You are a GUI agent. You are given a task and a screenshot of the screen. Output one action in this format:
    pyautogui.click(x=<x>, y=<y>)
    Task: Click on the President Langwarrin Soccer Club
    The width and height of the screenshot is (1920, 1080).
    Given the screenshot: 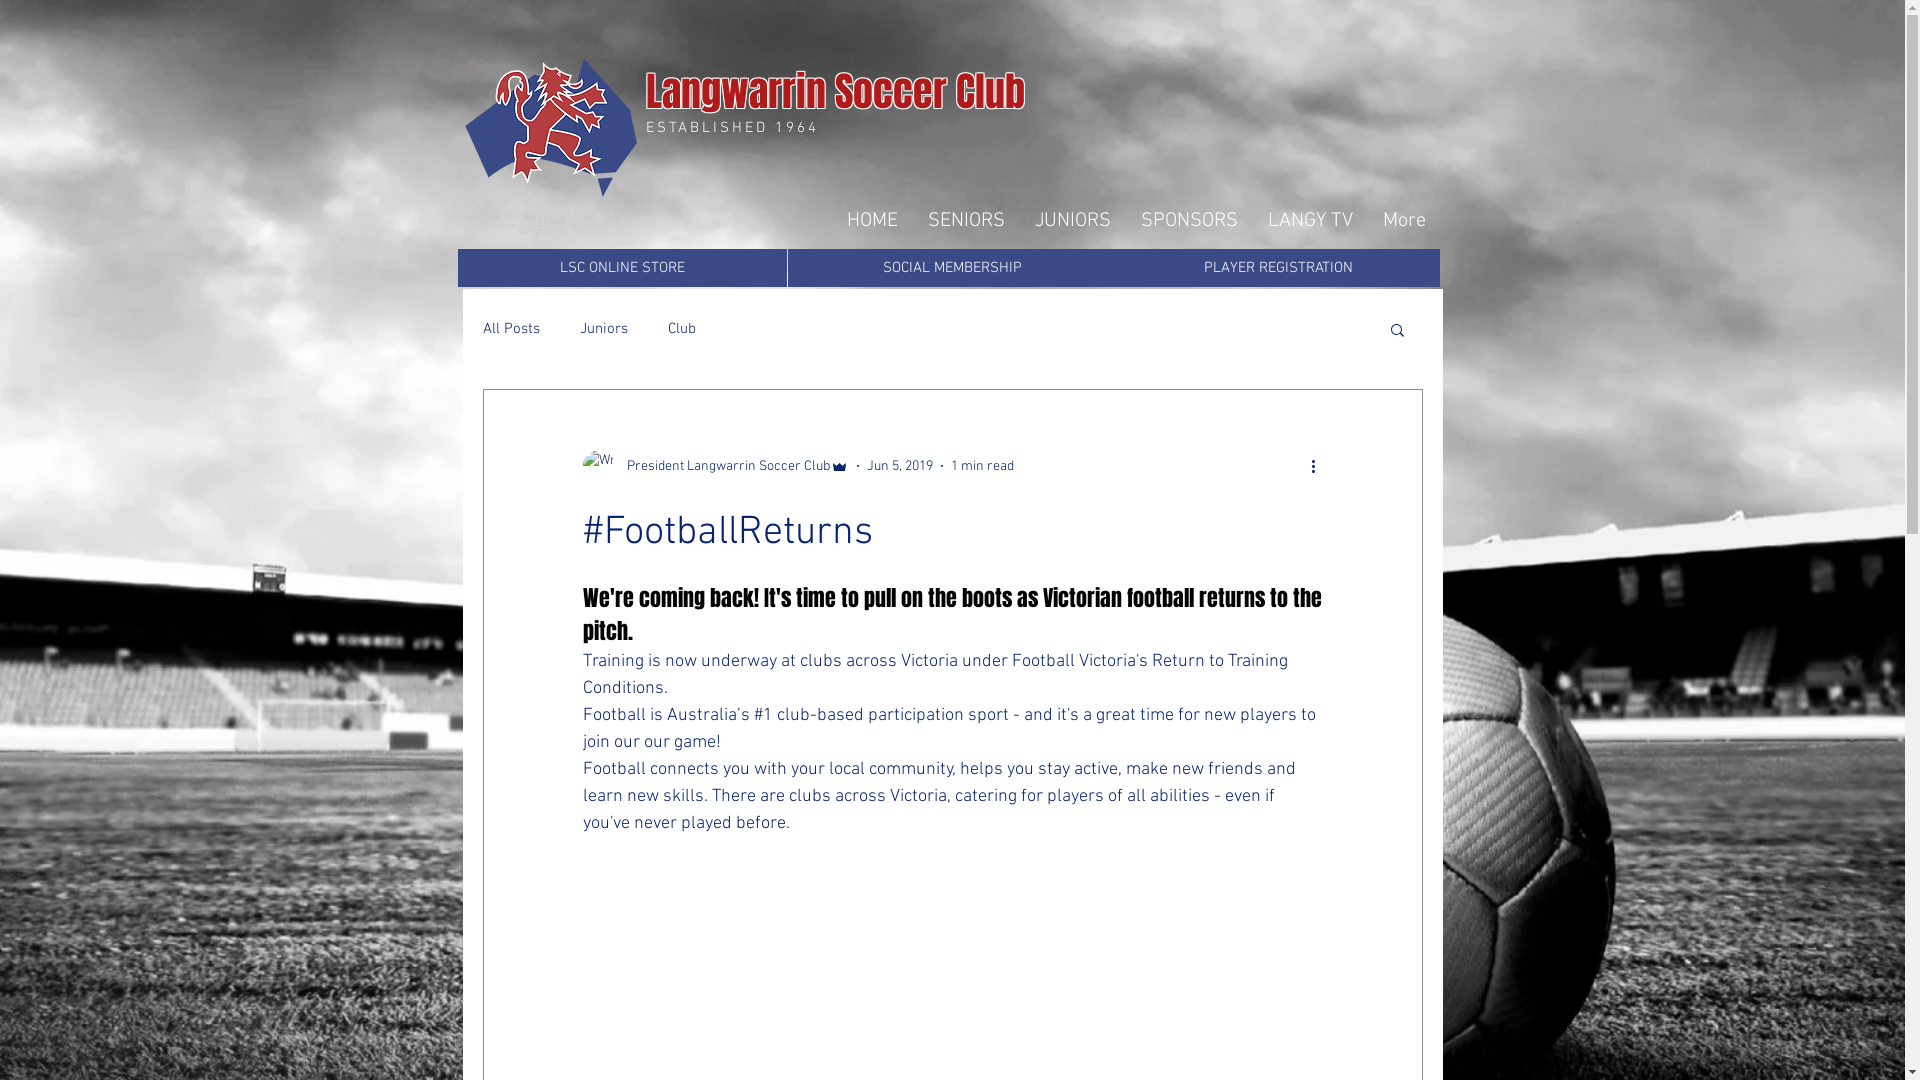 What is the action you would take?
    pyautogui.click(x=715, y=466)
    